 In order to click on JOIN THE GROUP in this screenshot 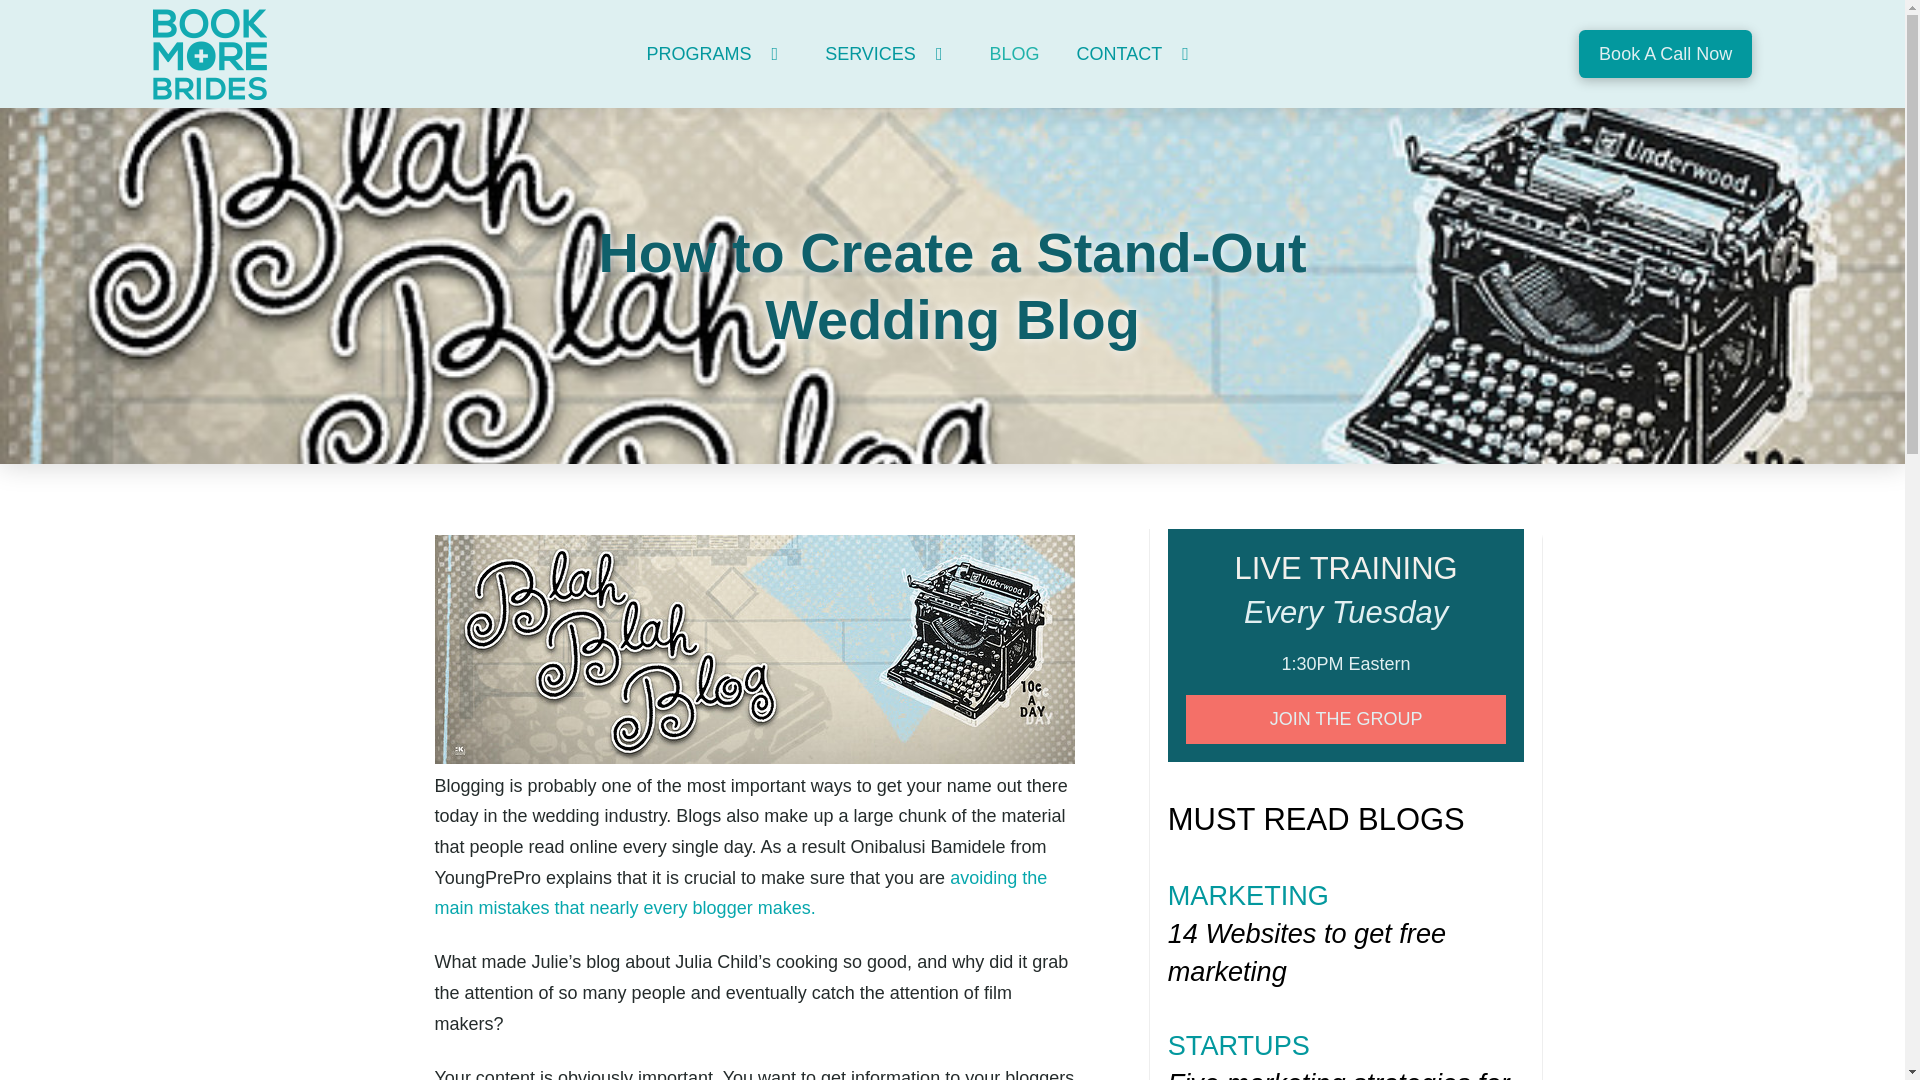, I will do `click(1346, 720)`.